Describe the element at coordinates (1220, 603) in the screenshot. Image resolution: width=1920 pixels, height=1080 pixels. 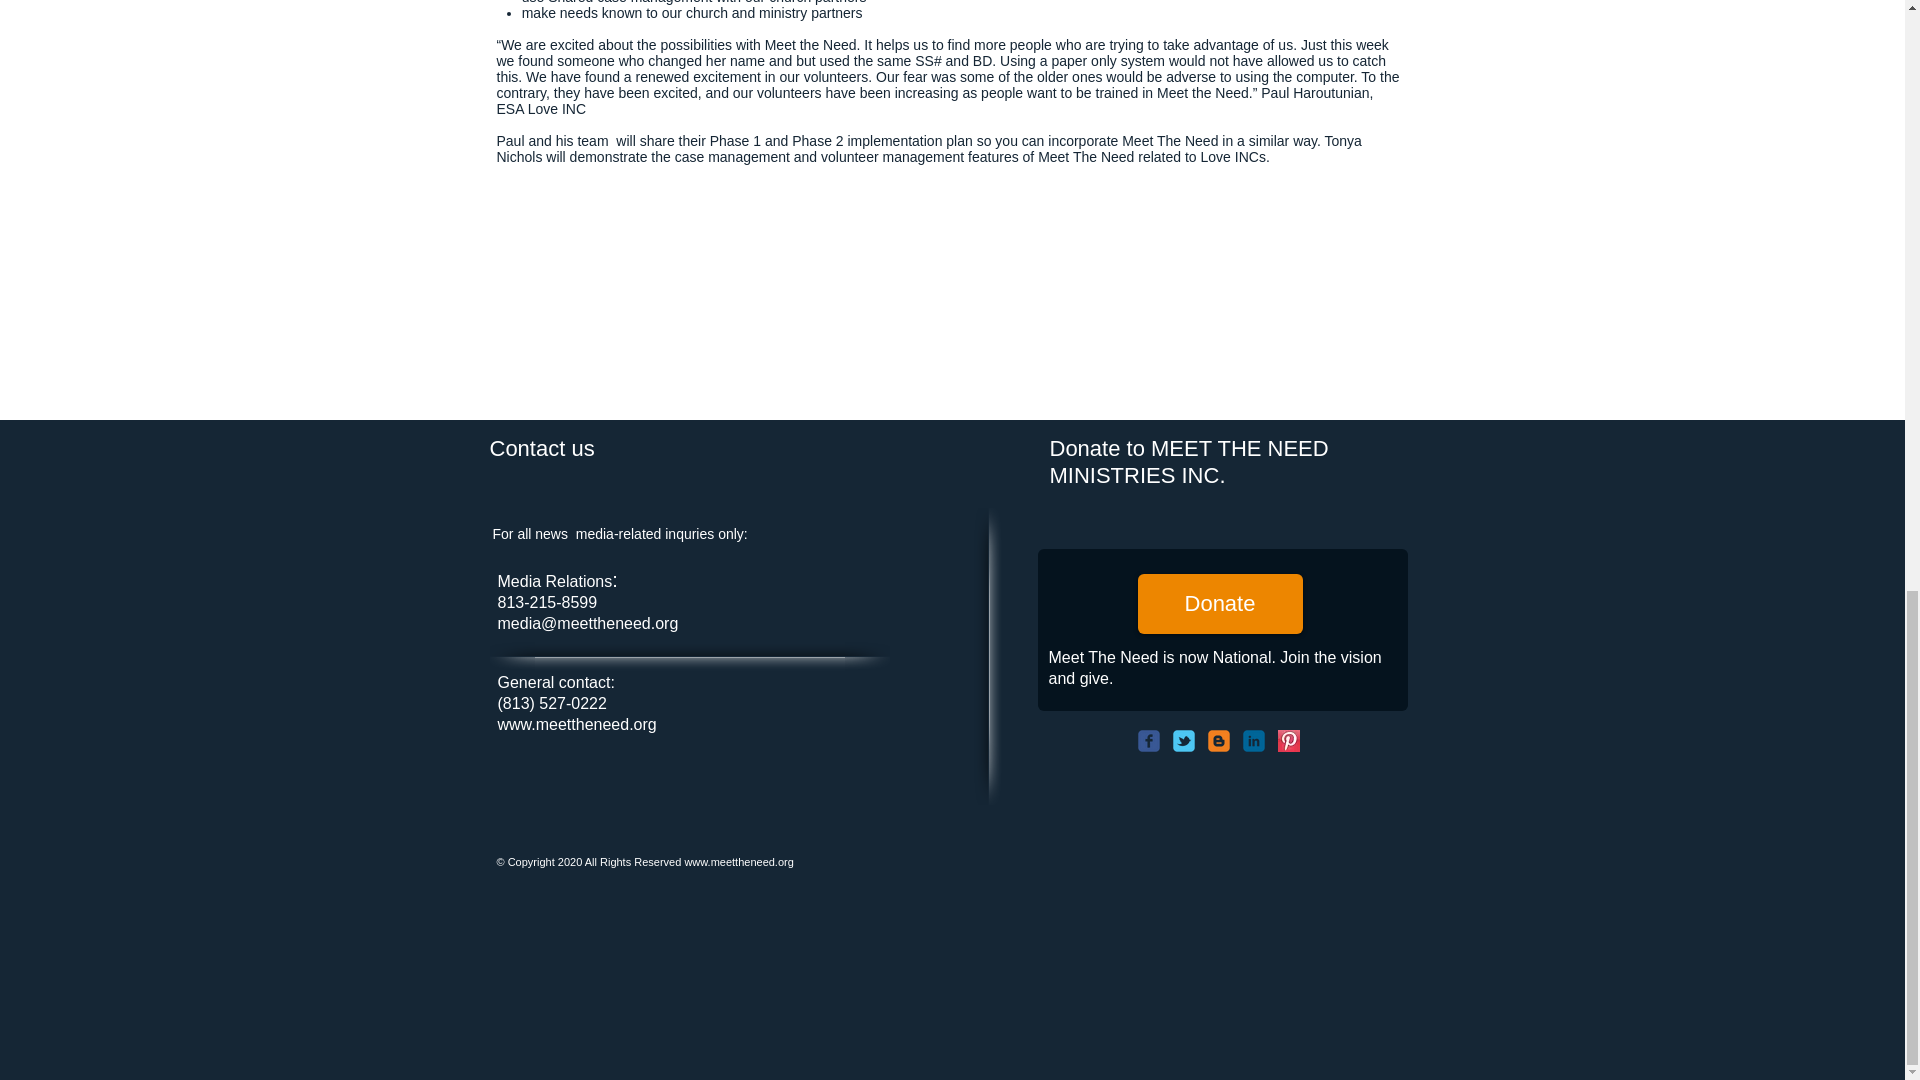
I see `Donate` at that location.